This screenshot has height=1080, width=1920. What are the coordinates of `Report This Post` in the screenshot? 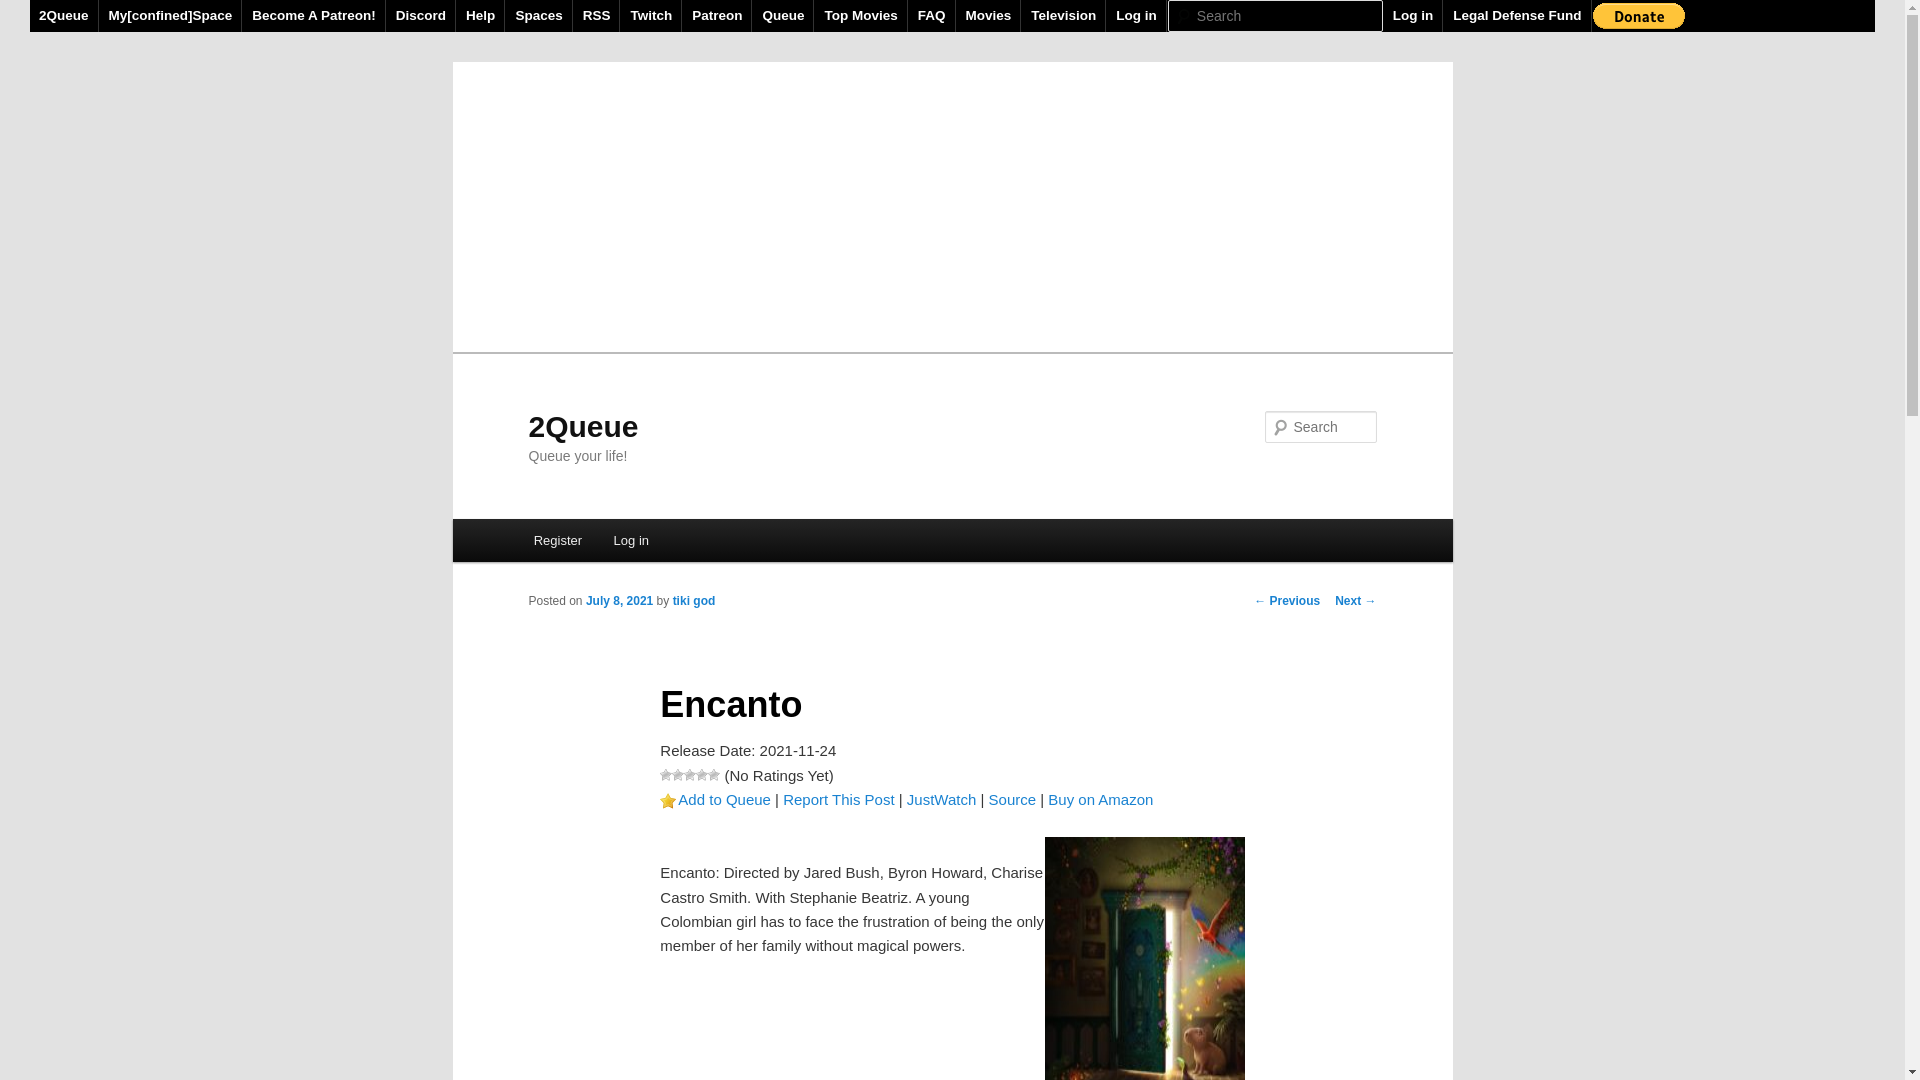 It's located at (838, 800).